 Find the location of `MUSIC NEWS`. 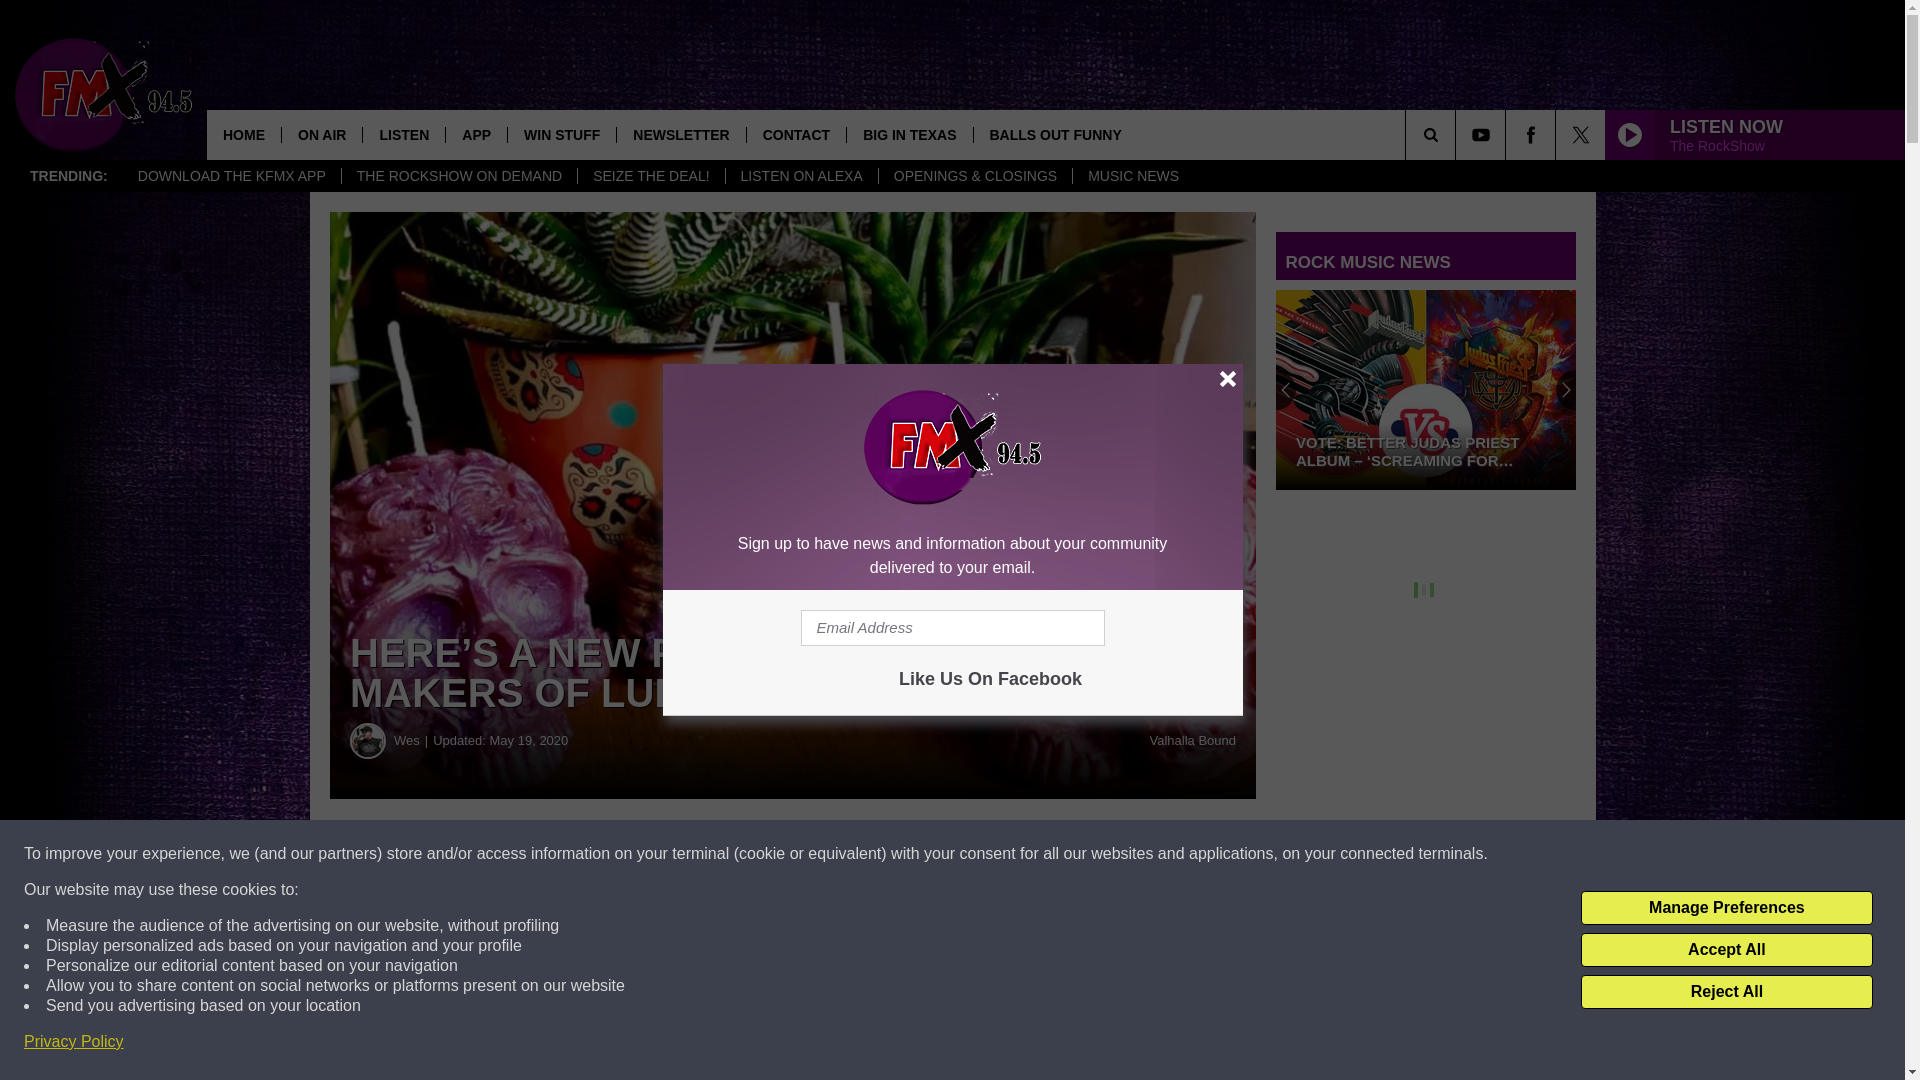

MUSIC NEWS is located at coordinates (1132, 176).